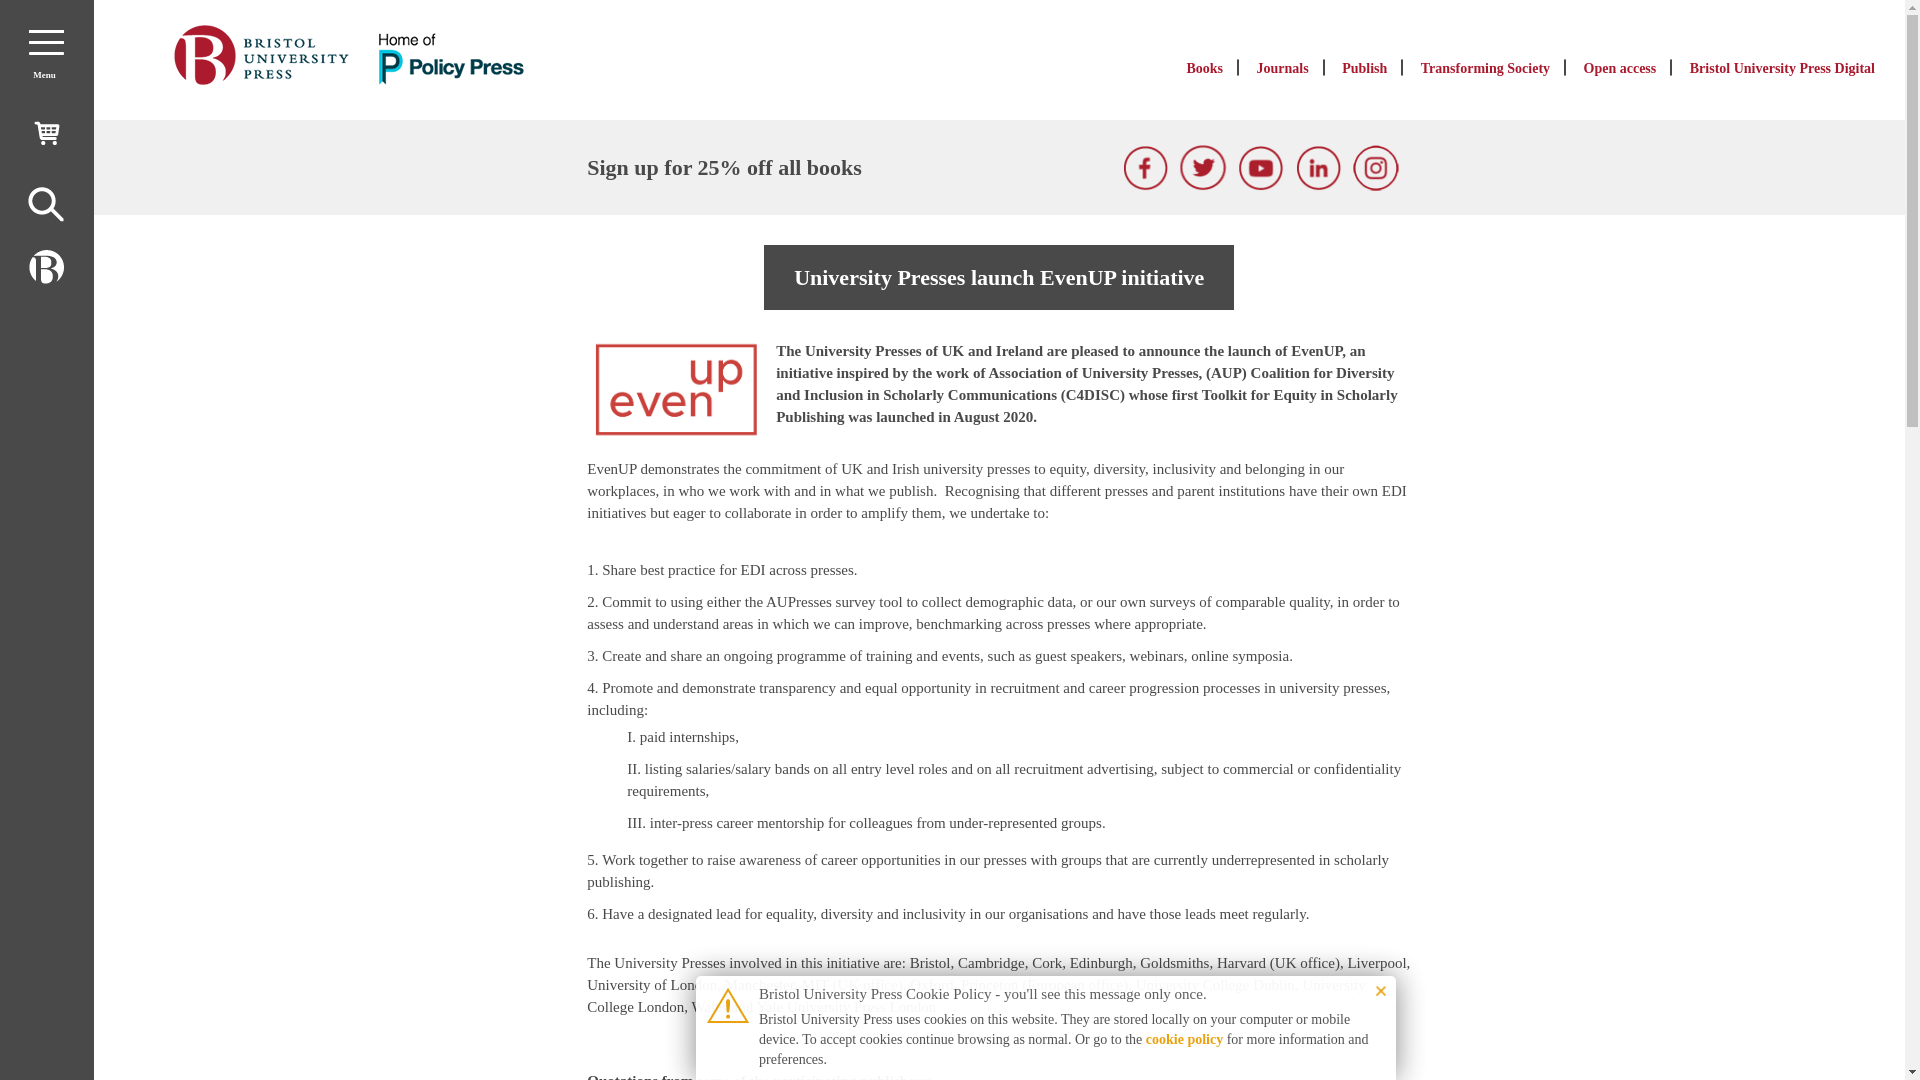 The height and width of the screenshot is (1080, 1920). Describe the element at coordinates (1319, 168) in the screenshot. I see `LinkedIn page` at that location.